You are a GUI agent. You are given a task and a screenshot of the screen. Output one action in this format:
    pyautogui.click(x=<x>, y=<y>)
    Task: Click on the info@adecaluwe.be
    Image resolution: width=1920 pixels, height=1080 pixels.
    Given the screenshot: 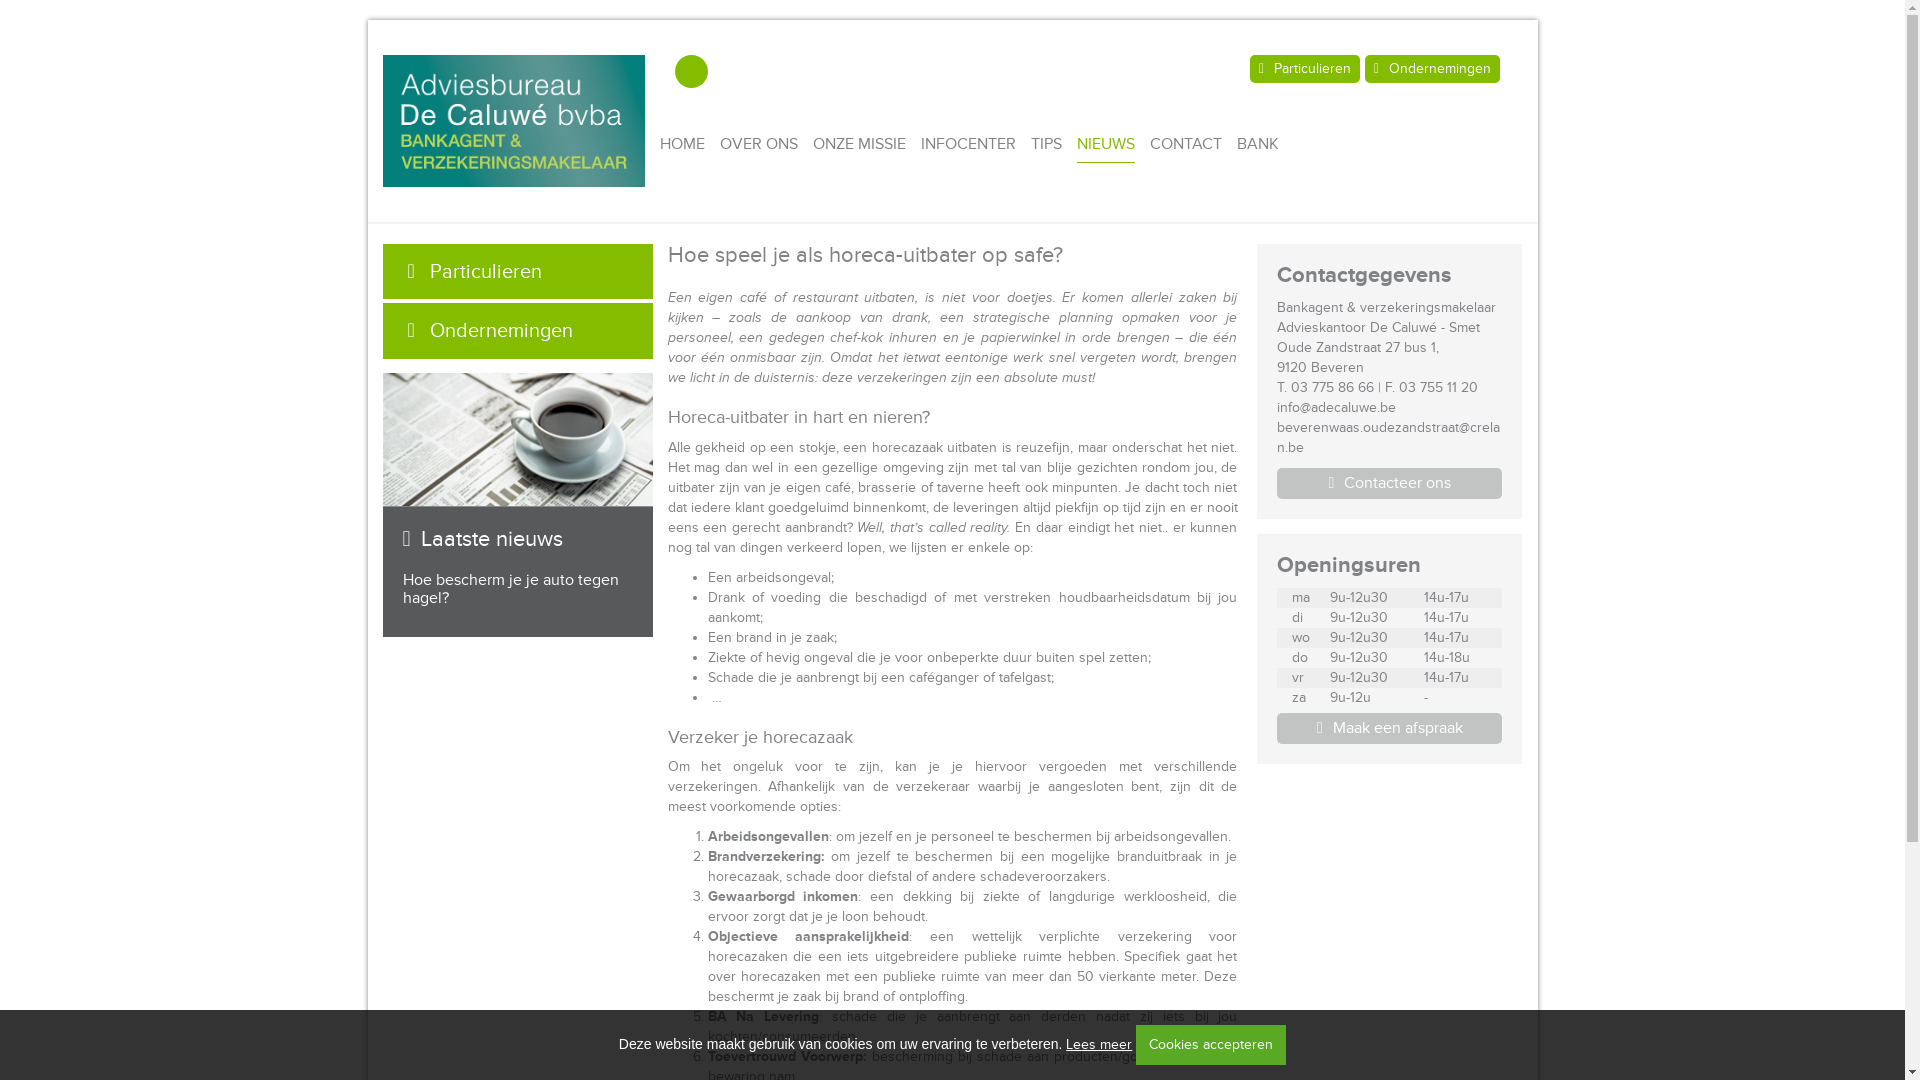 What is the action you would take?
    pyautogui.click(x=1336, y=408)
    